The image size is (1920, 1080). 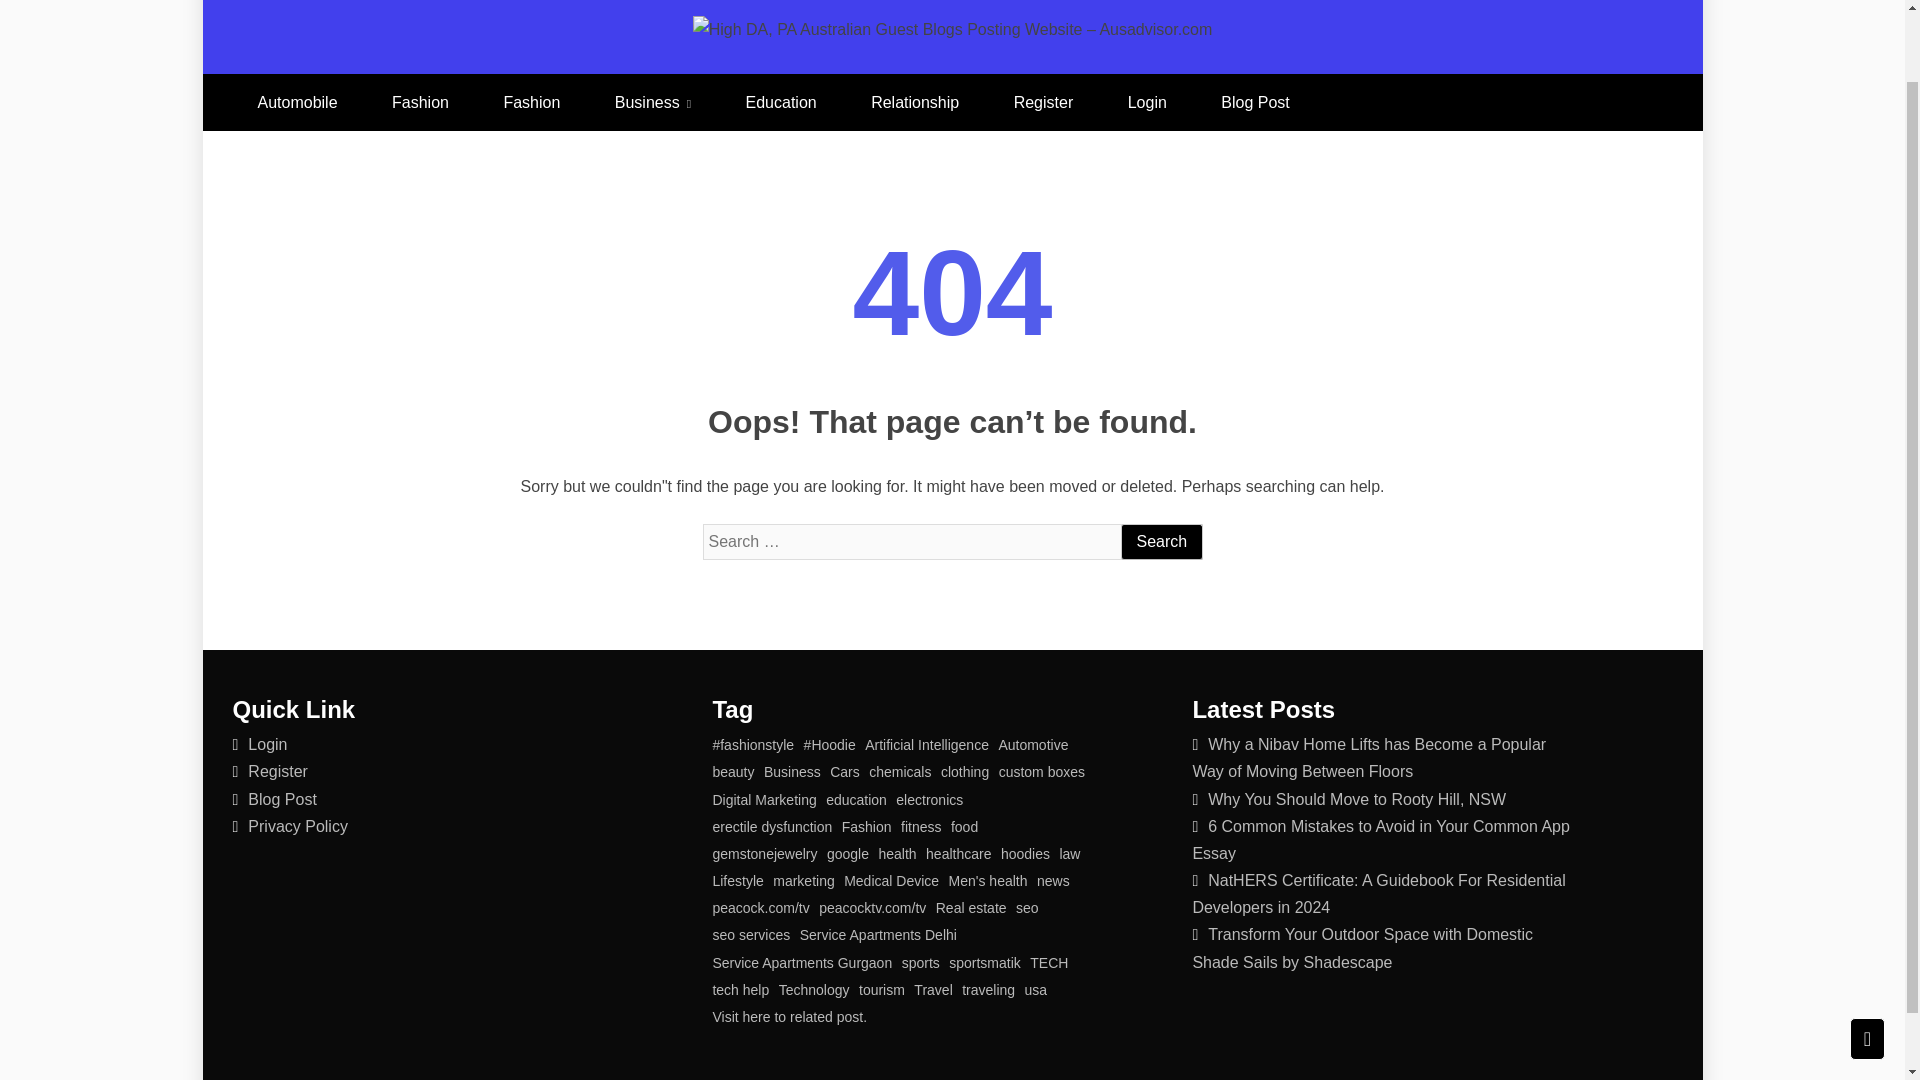 I want to click on Blog Post, so click(x=282, y=798).